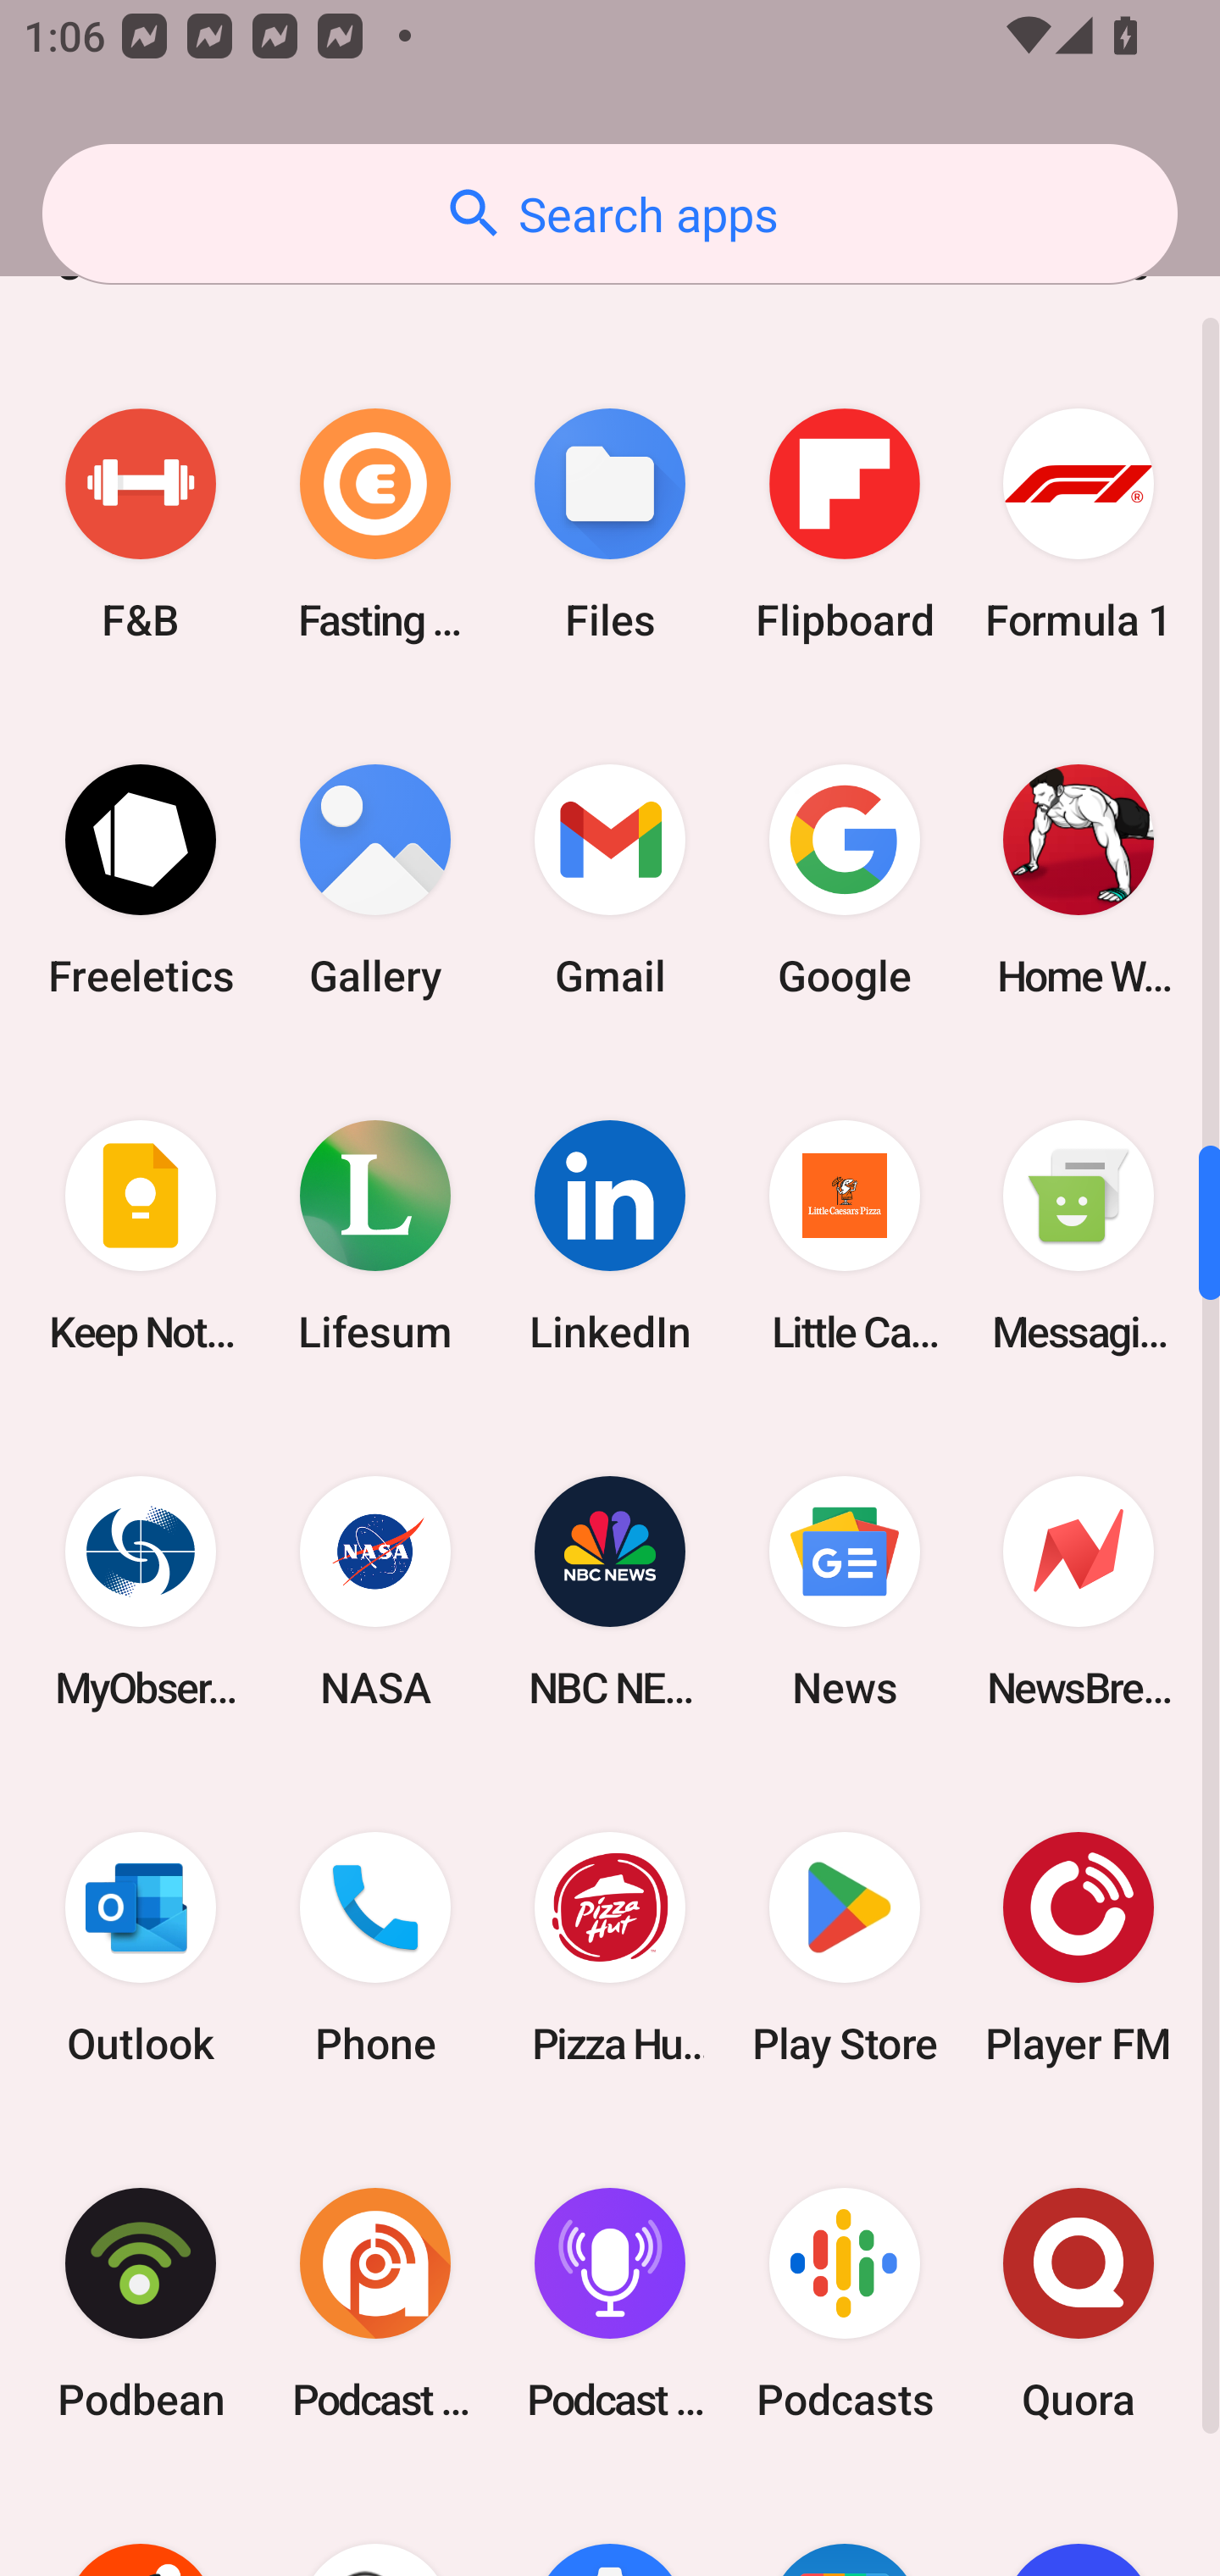  What do you see at coordinates (1079, 1591) in the screenshot?
I see `NewsBreak` at bounding box center [1079, 1591].